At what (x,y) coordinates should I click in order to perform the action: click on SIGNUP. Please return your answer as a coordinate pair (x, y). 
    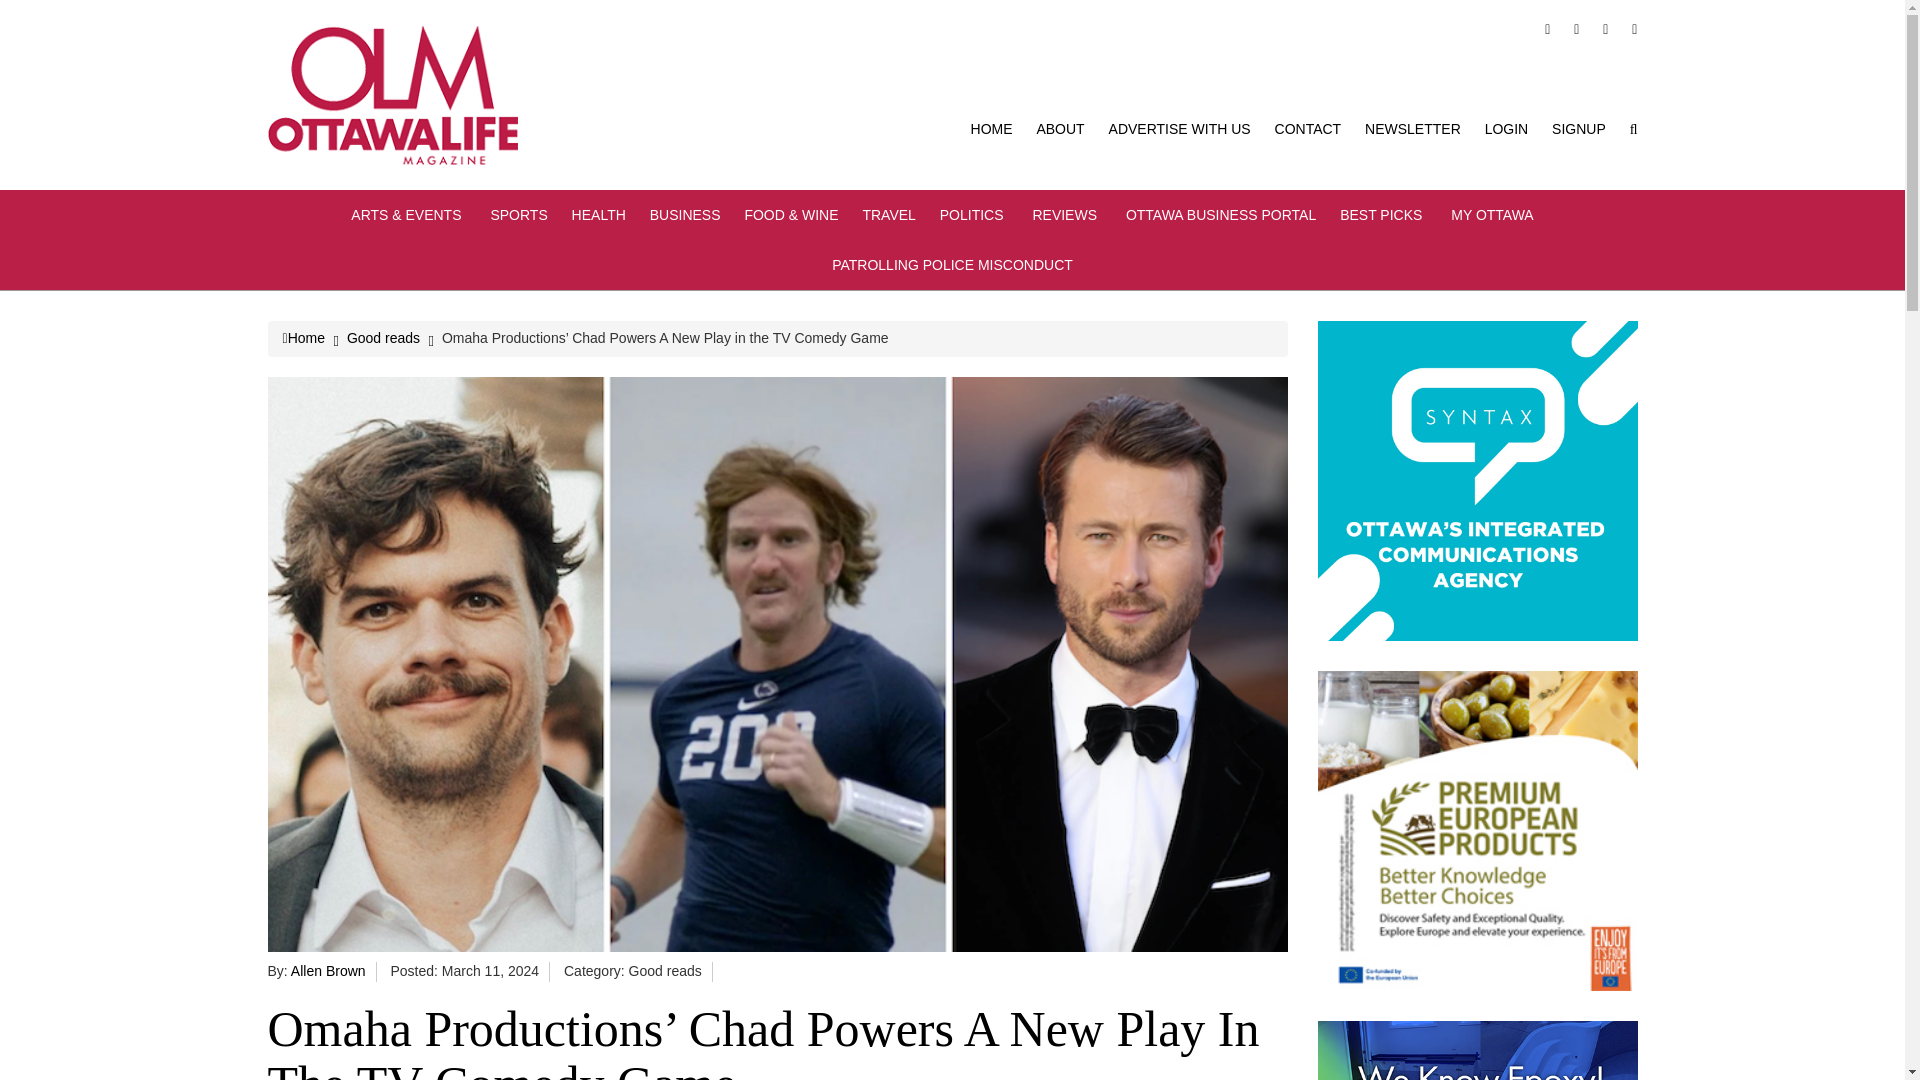
    Looking at the image, I should click on (1578, 128).